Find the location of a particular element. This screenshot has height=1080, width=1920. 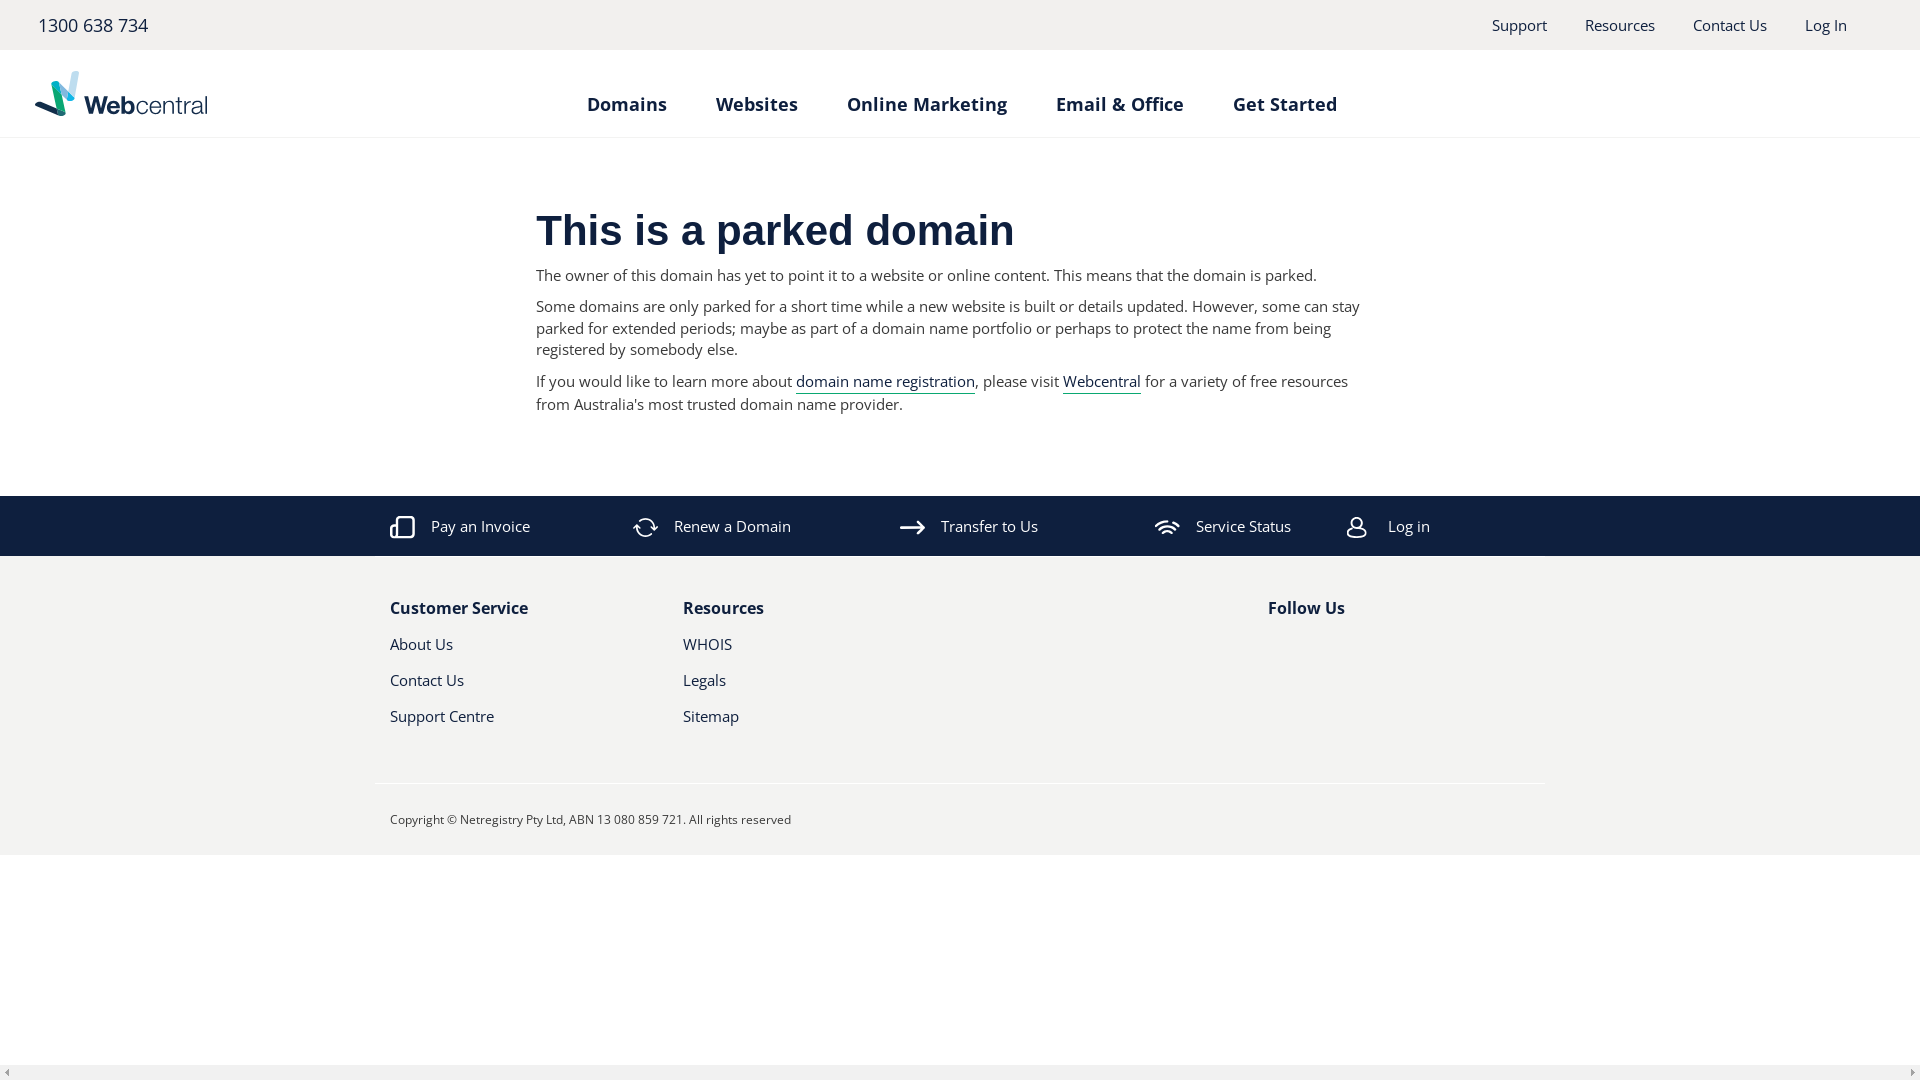

Webcentral is located at coordinates (216, 94).